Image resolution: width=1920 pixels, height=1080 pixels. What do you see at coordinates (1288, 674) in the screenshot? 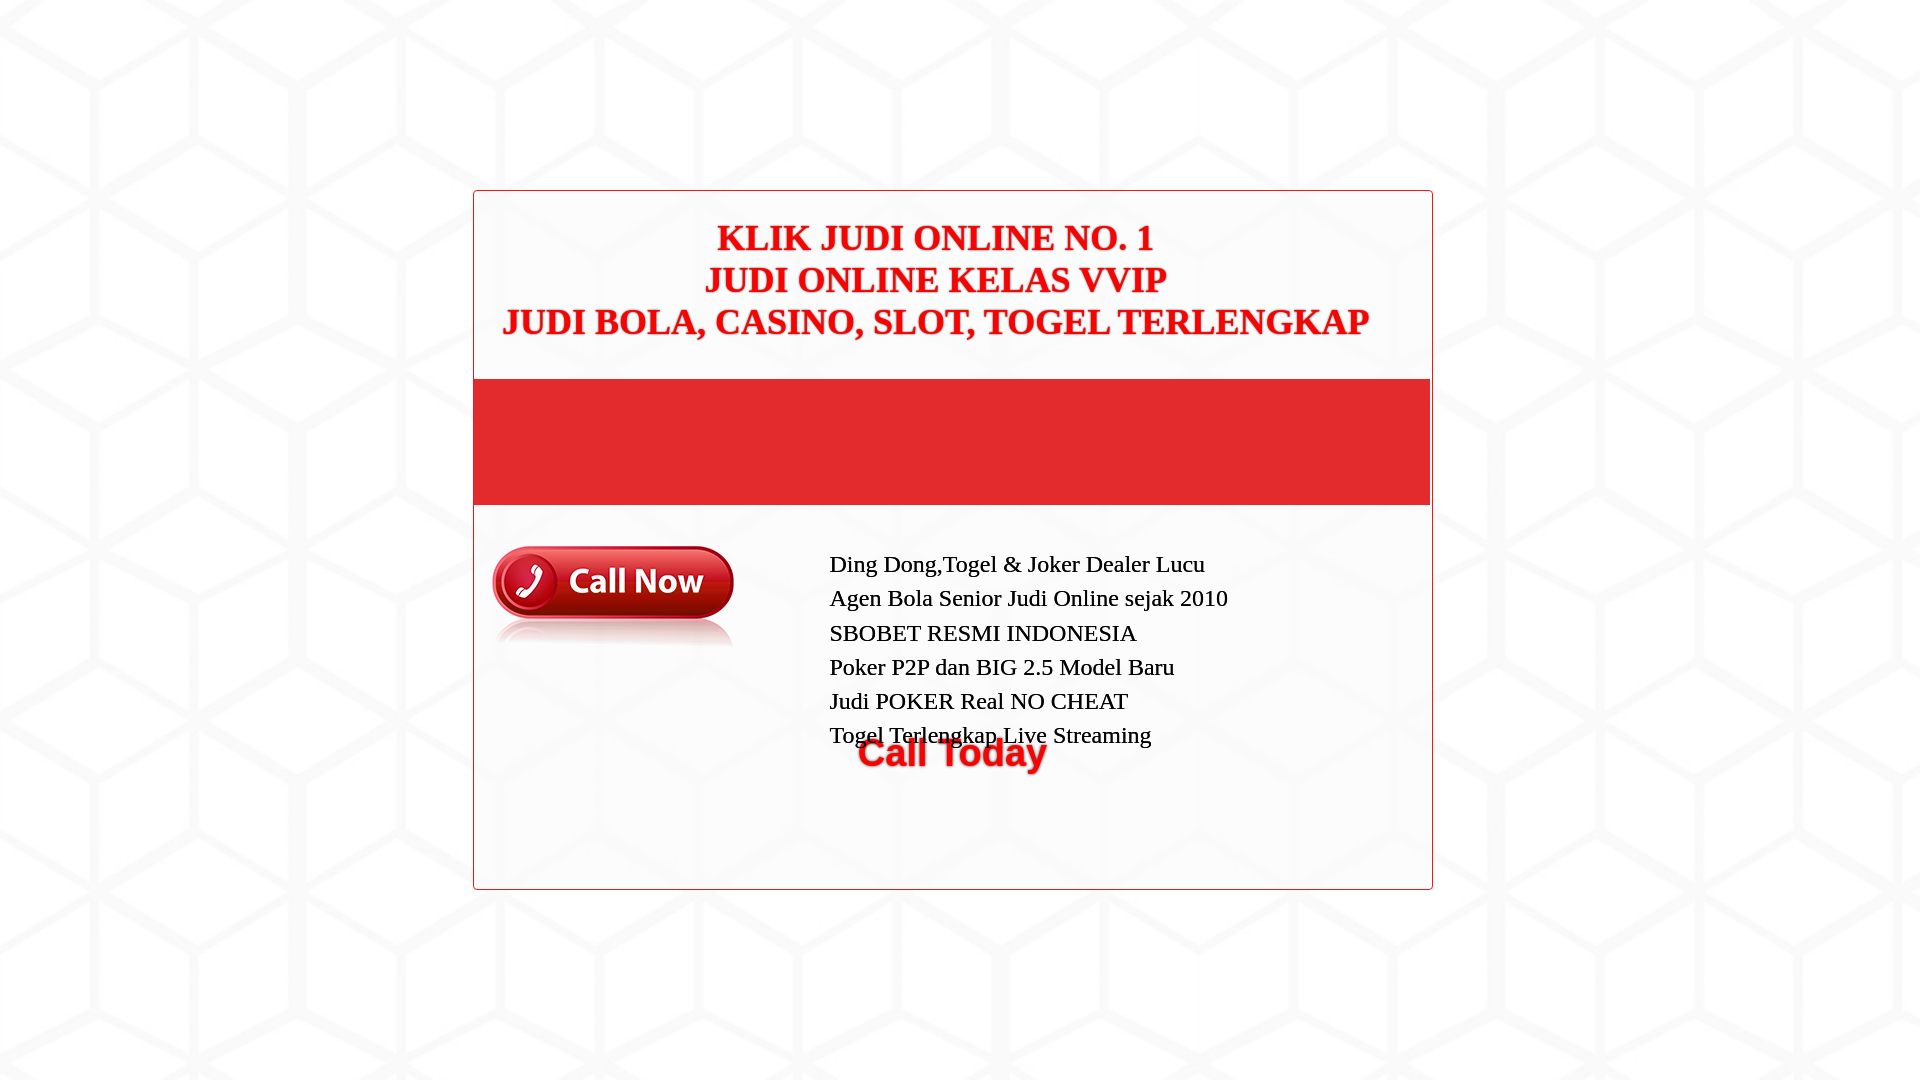
I see `Blog` at bounding box center [1288, 674].